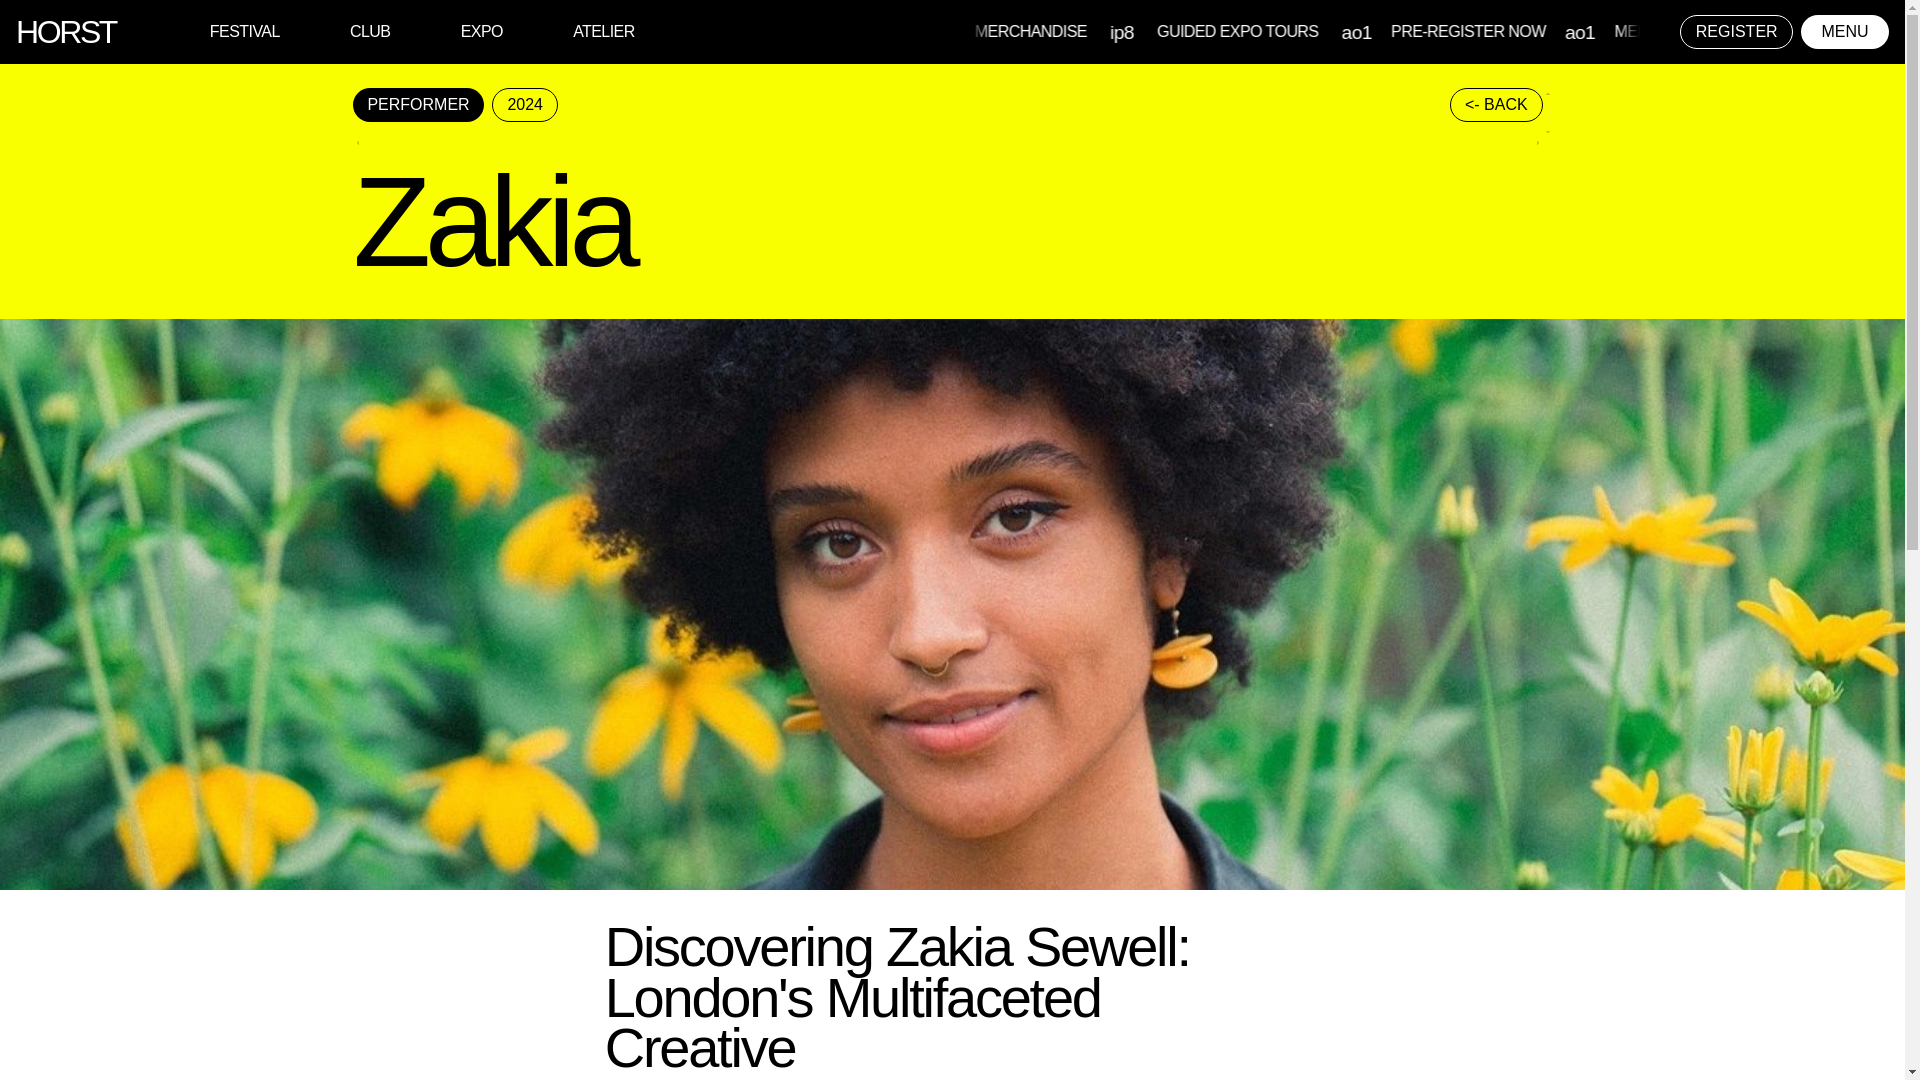 The height and width of the screenshot is (1080, 1920). Describe the element at coordinates (1658, 30) in the screenshot. I see `PRE-REGISTER NOW` at that location.